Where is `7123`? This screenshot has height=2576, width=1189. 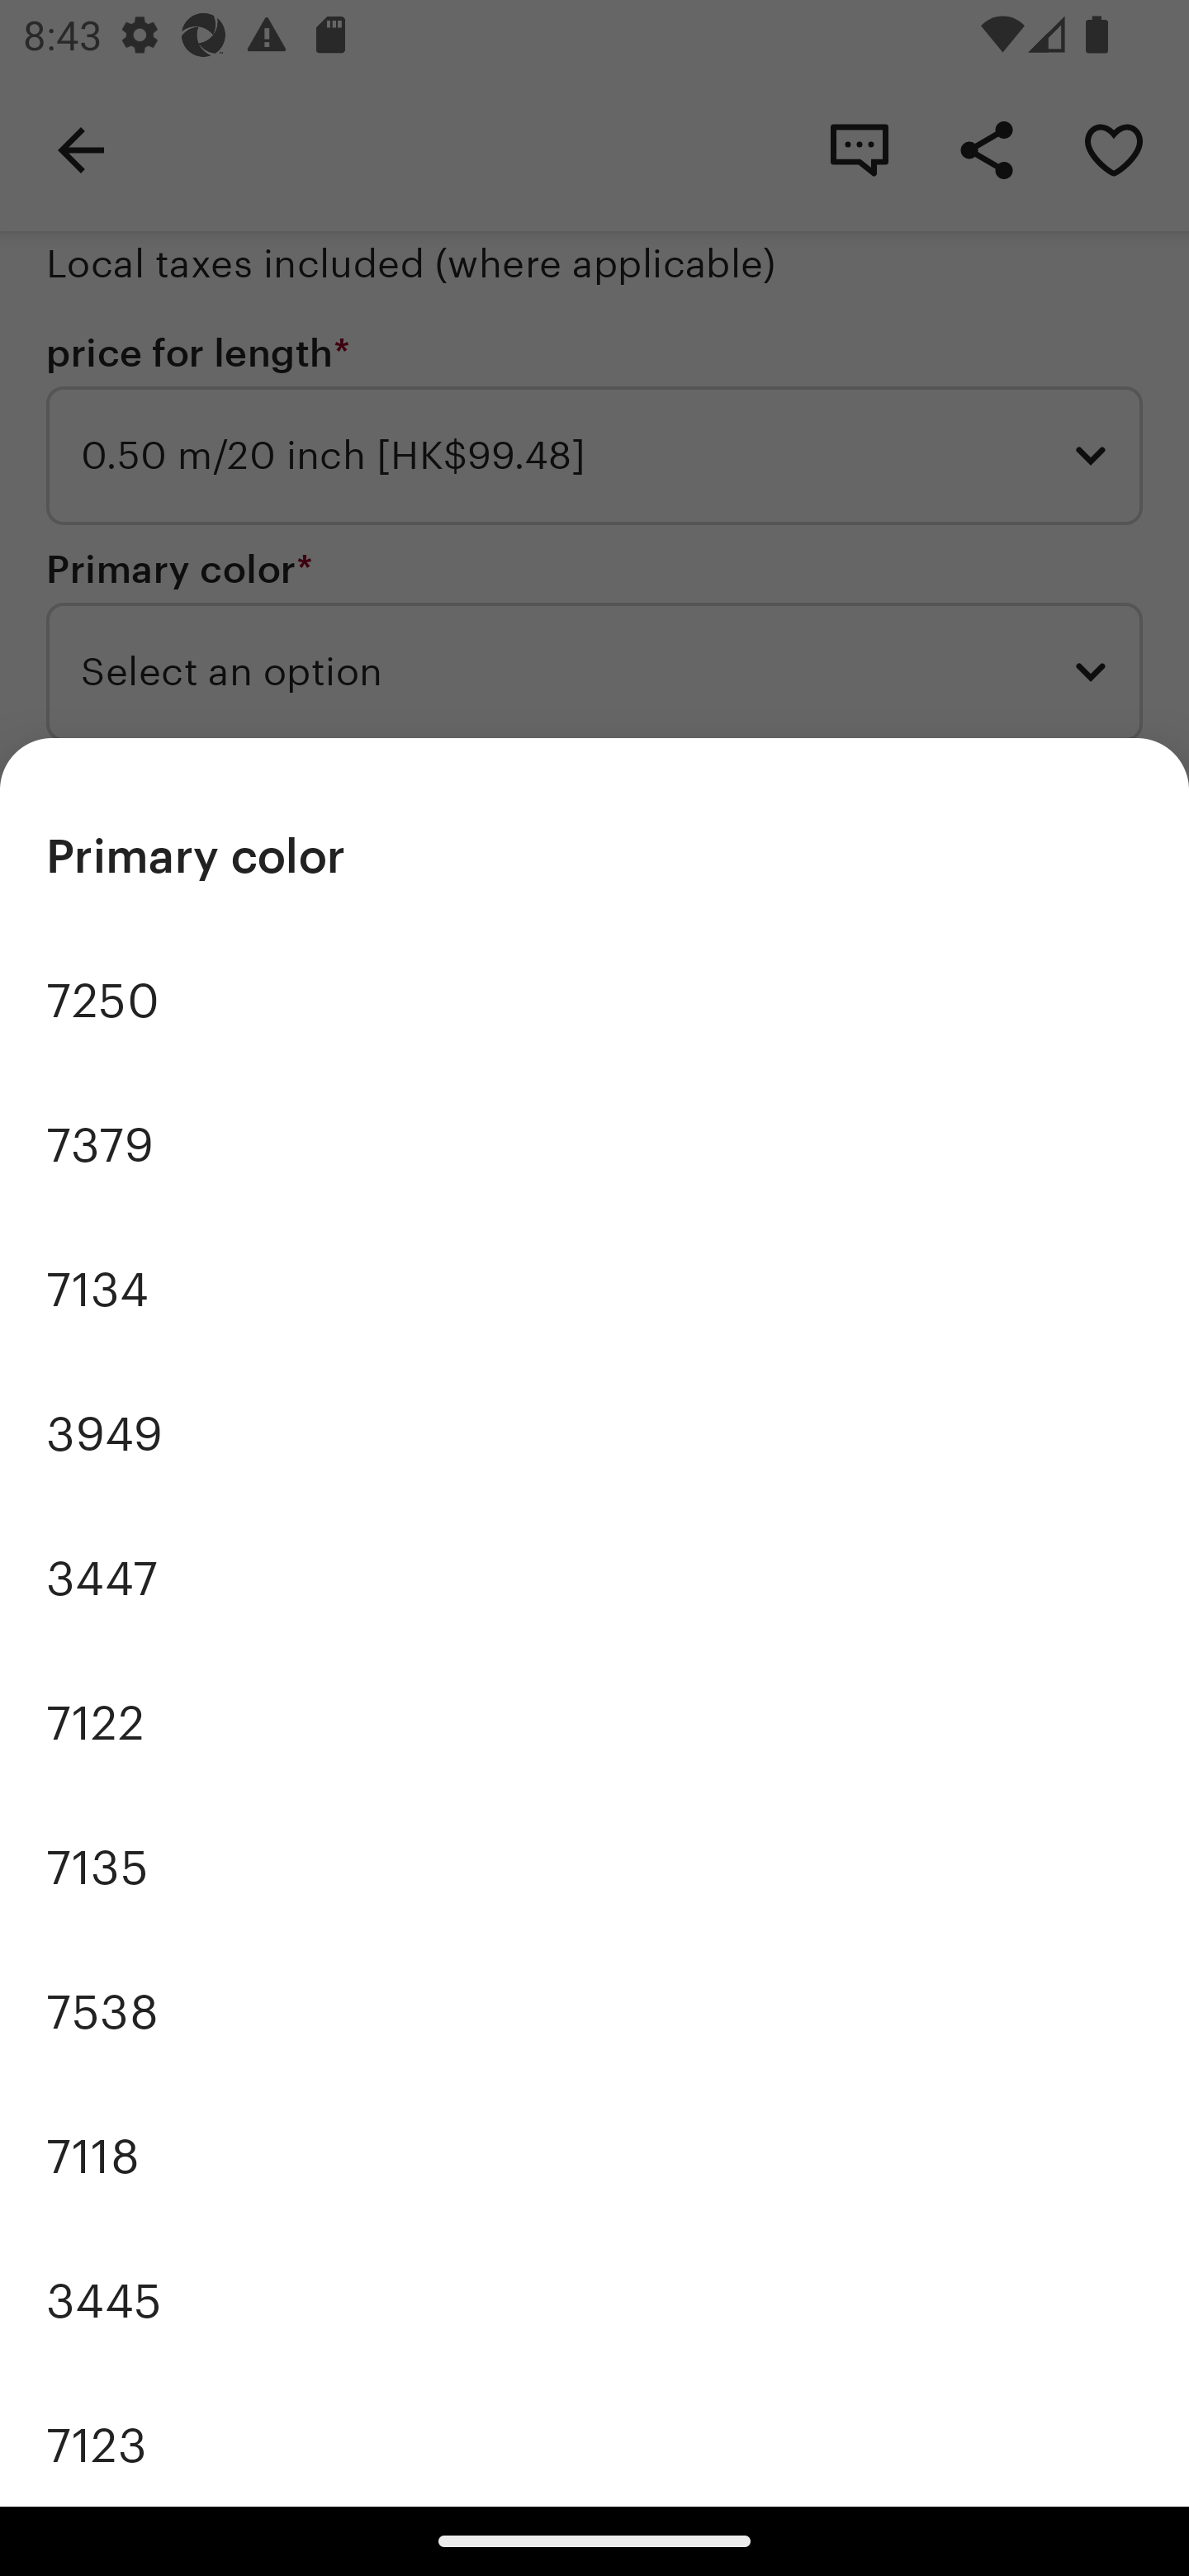
7123 is located at coordinates (594, 2439).